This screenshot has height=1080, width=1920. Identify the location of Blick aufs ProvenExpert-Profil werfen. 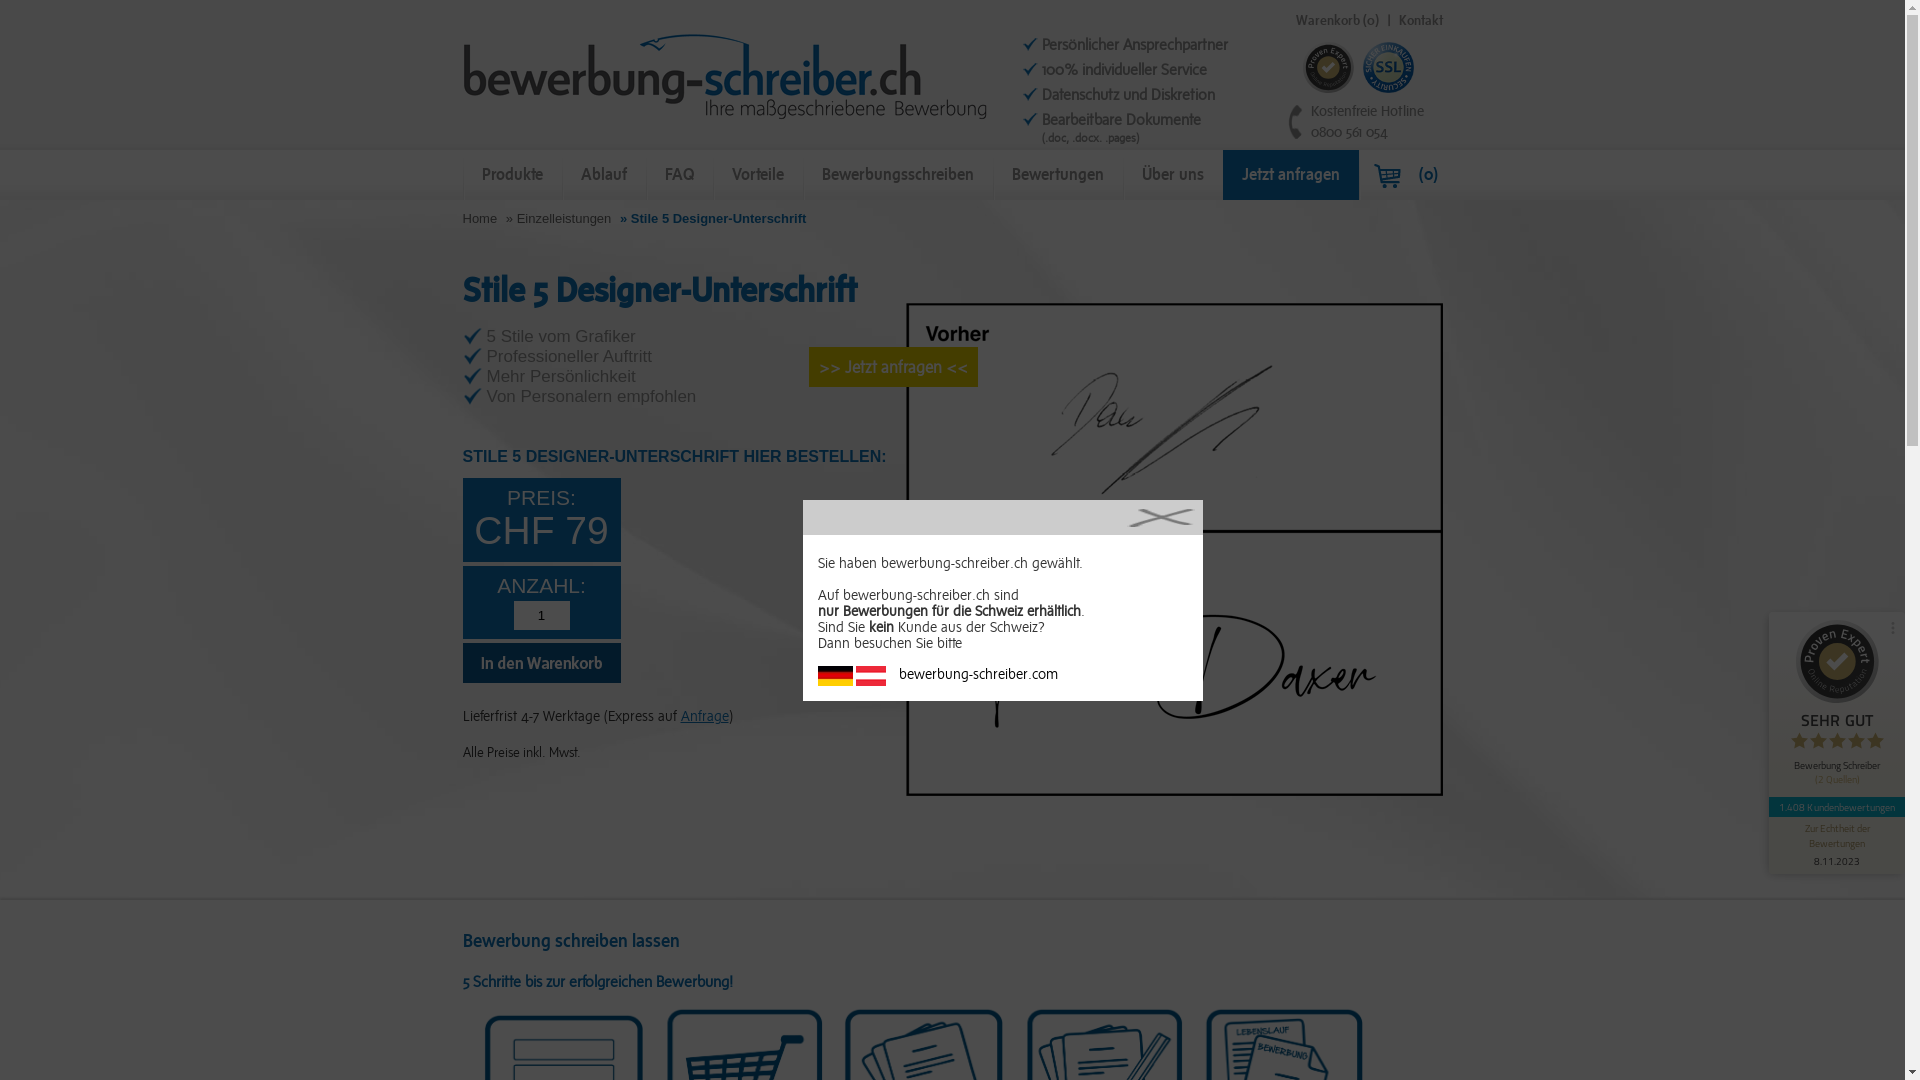
(1755, 655).